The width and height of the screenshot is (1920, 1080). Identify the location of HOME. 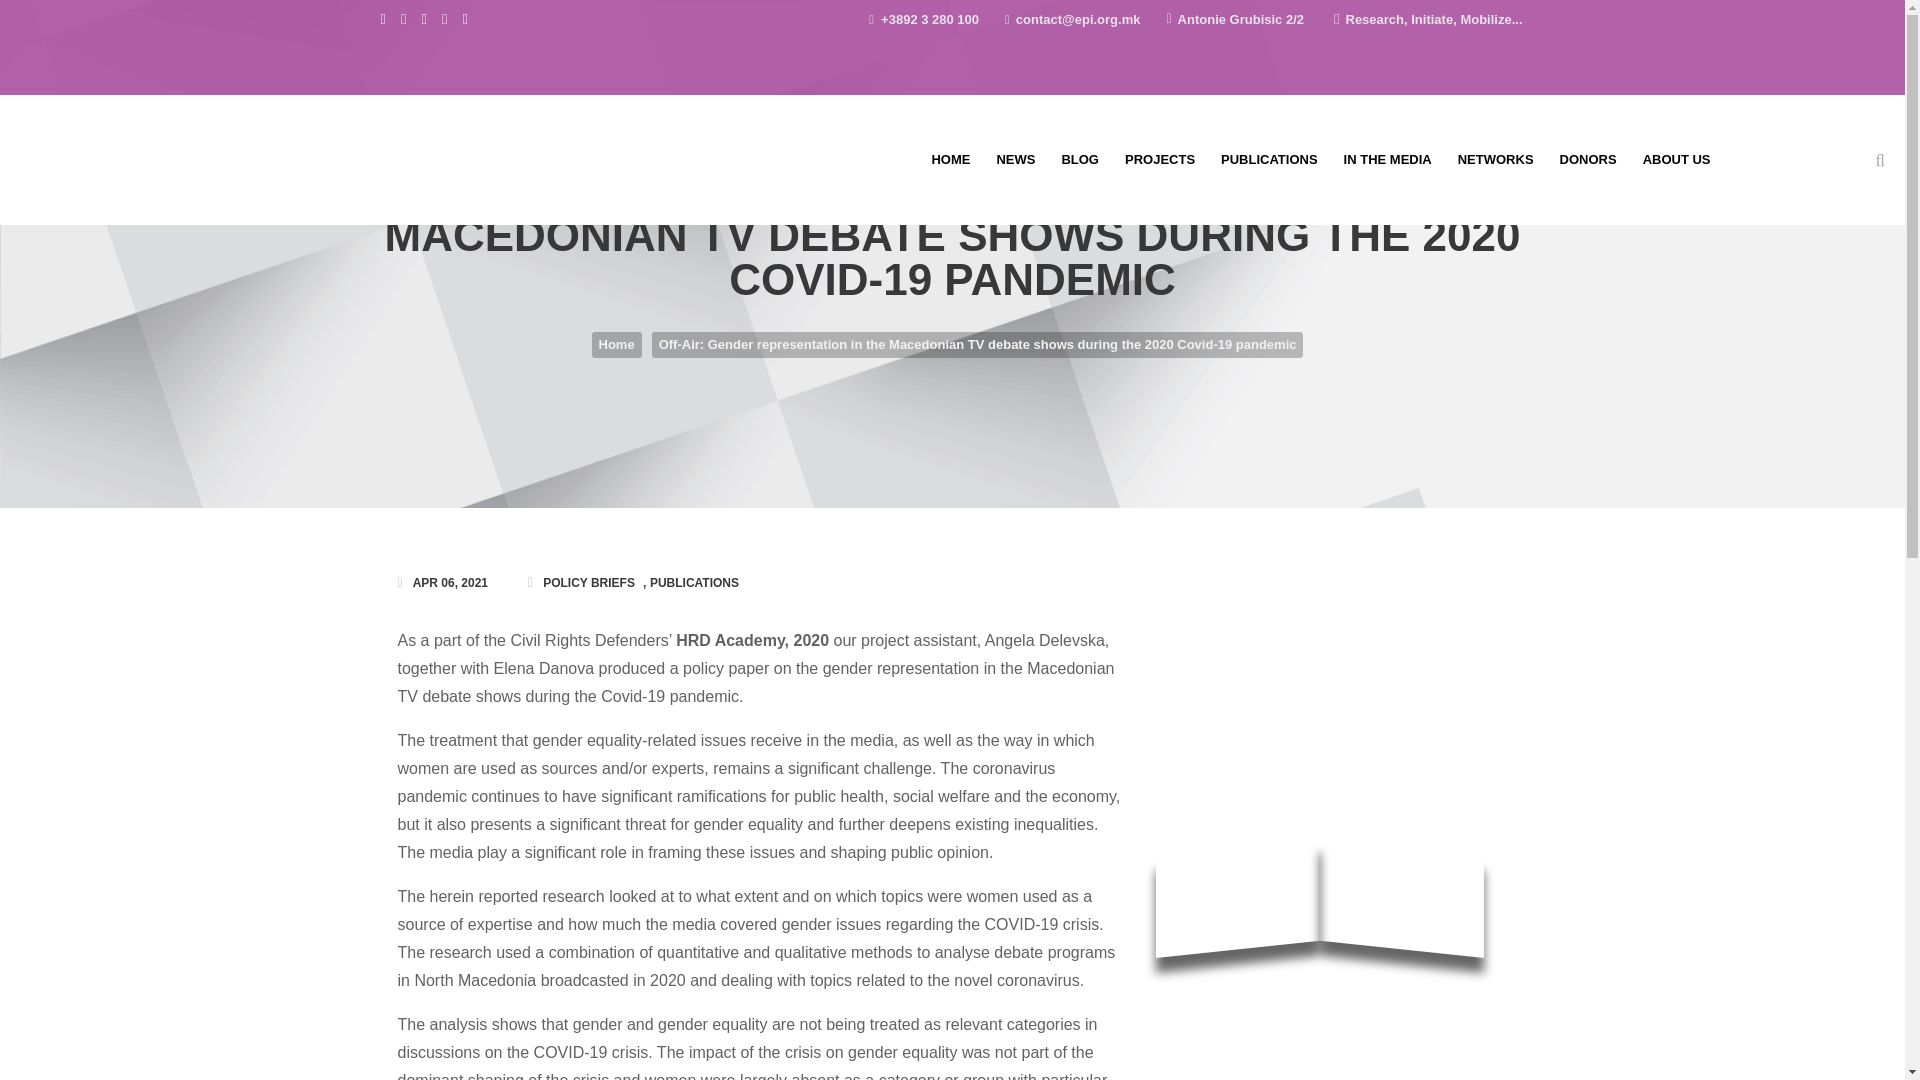
(950, 160).